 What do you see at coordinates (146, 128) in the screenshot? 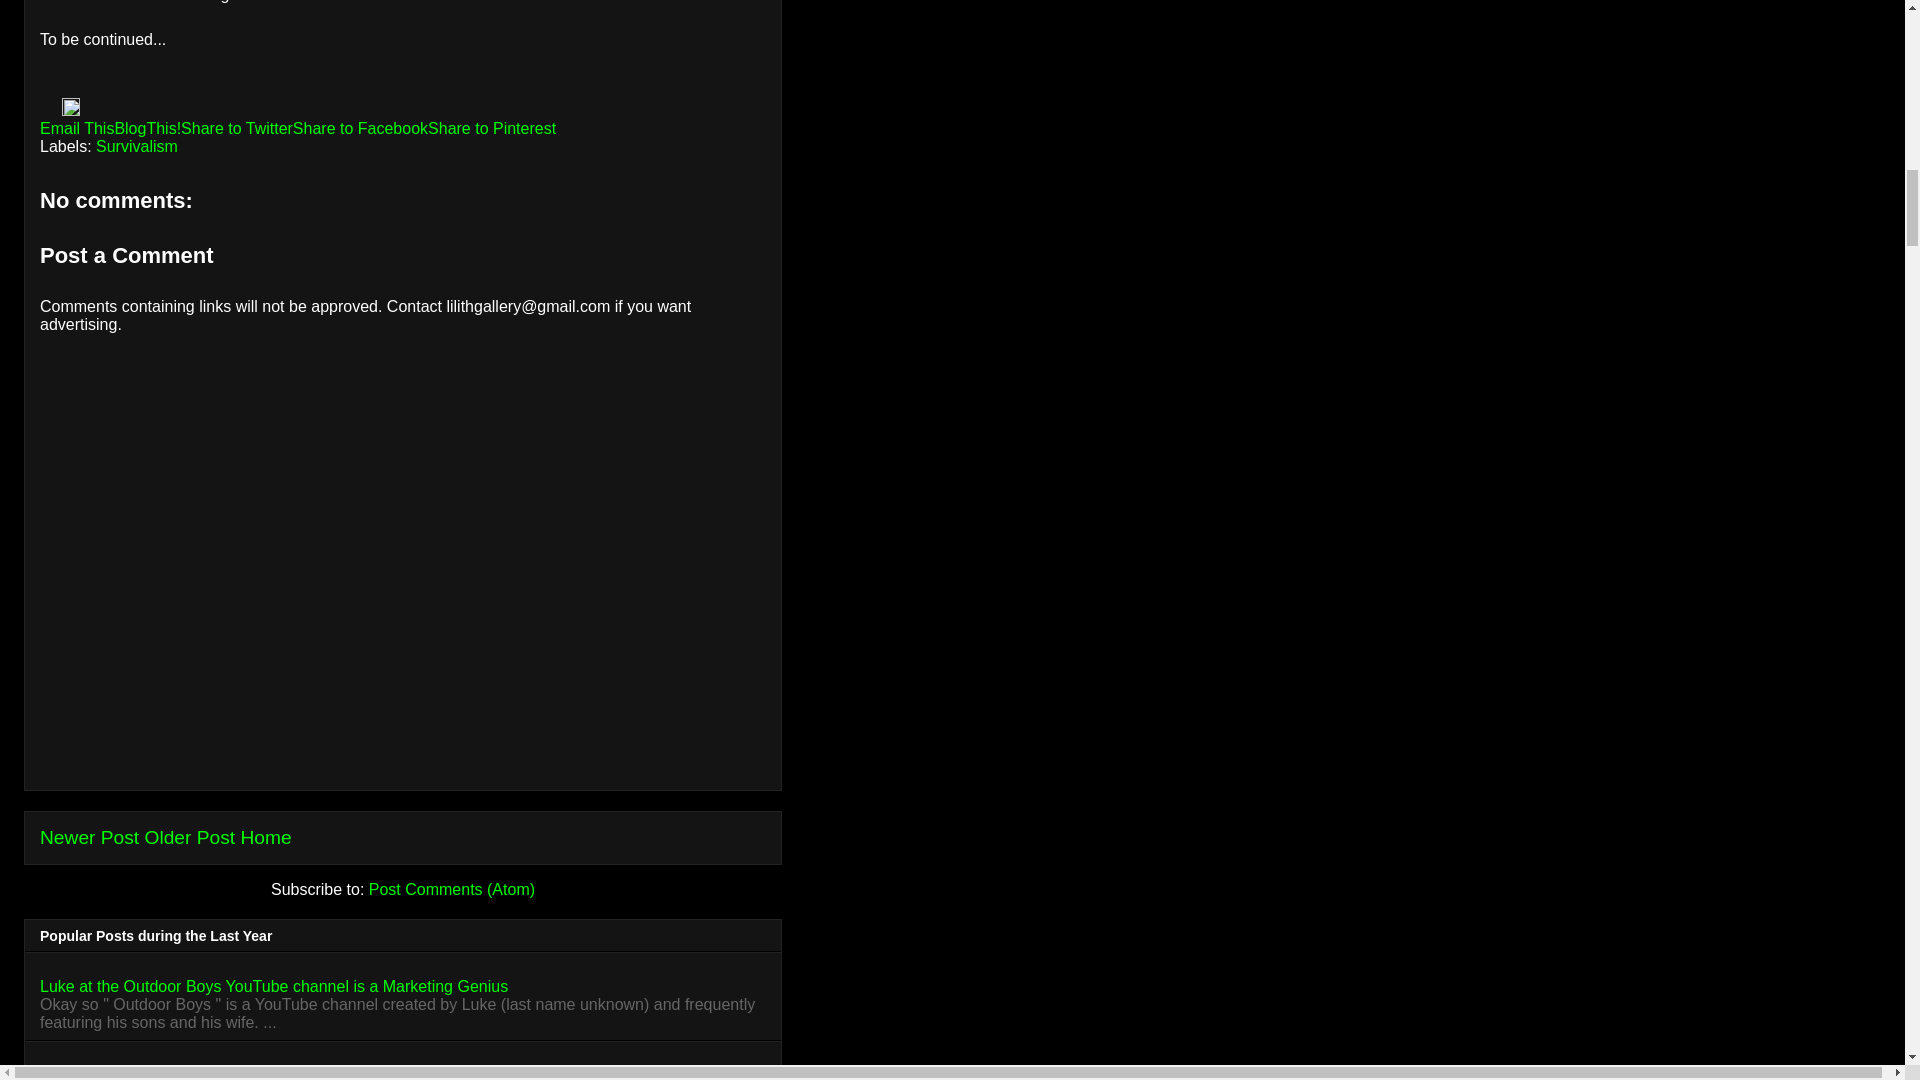
I see `BlogThis!` at bounding box center [146, 128].